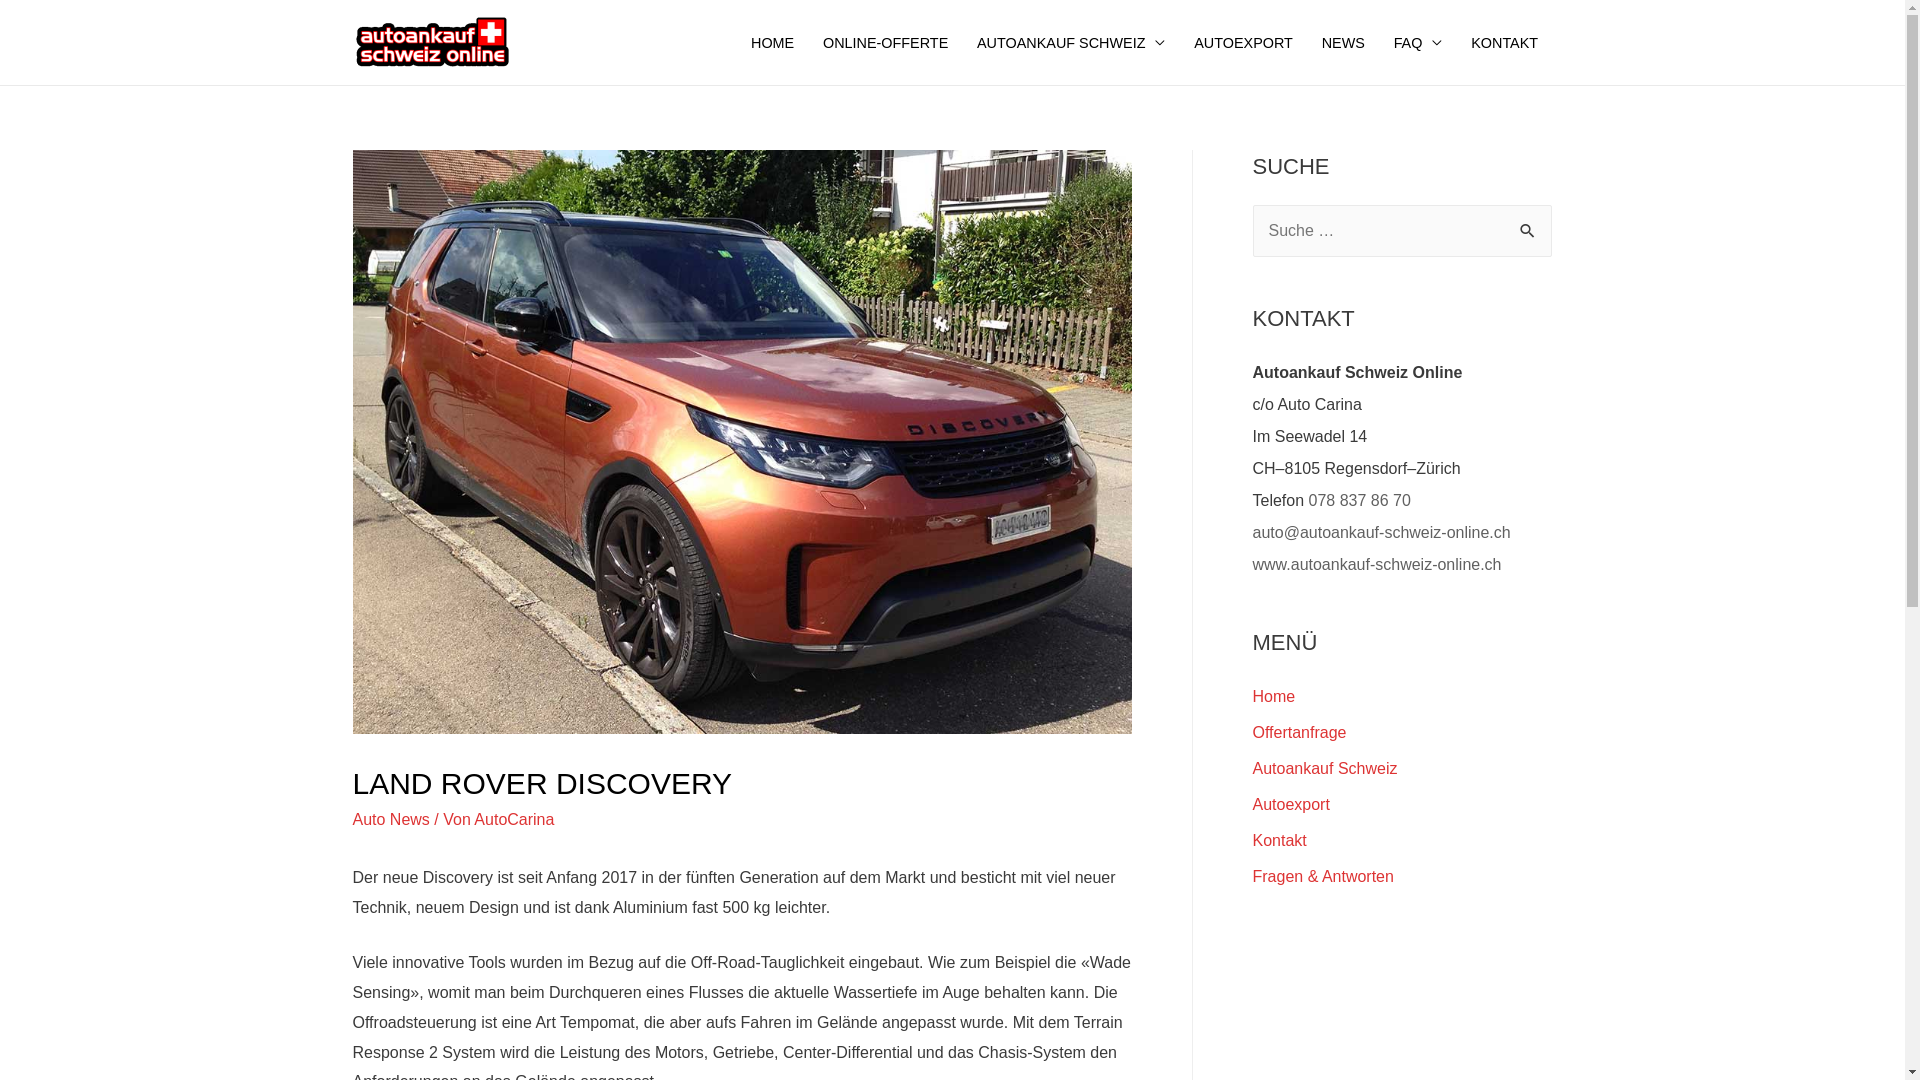  I want to click on AUTOANKAUF SCHWEIZ, so click(1072, 42).